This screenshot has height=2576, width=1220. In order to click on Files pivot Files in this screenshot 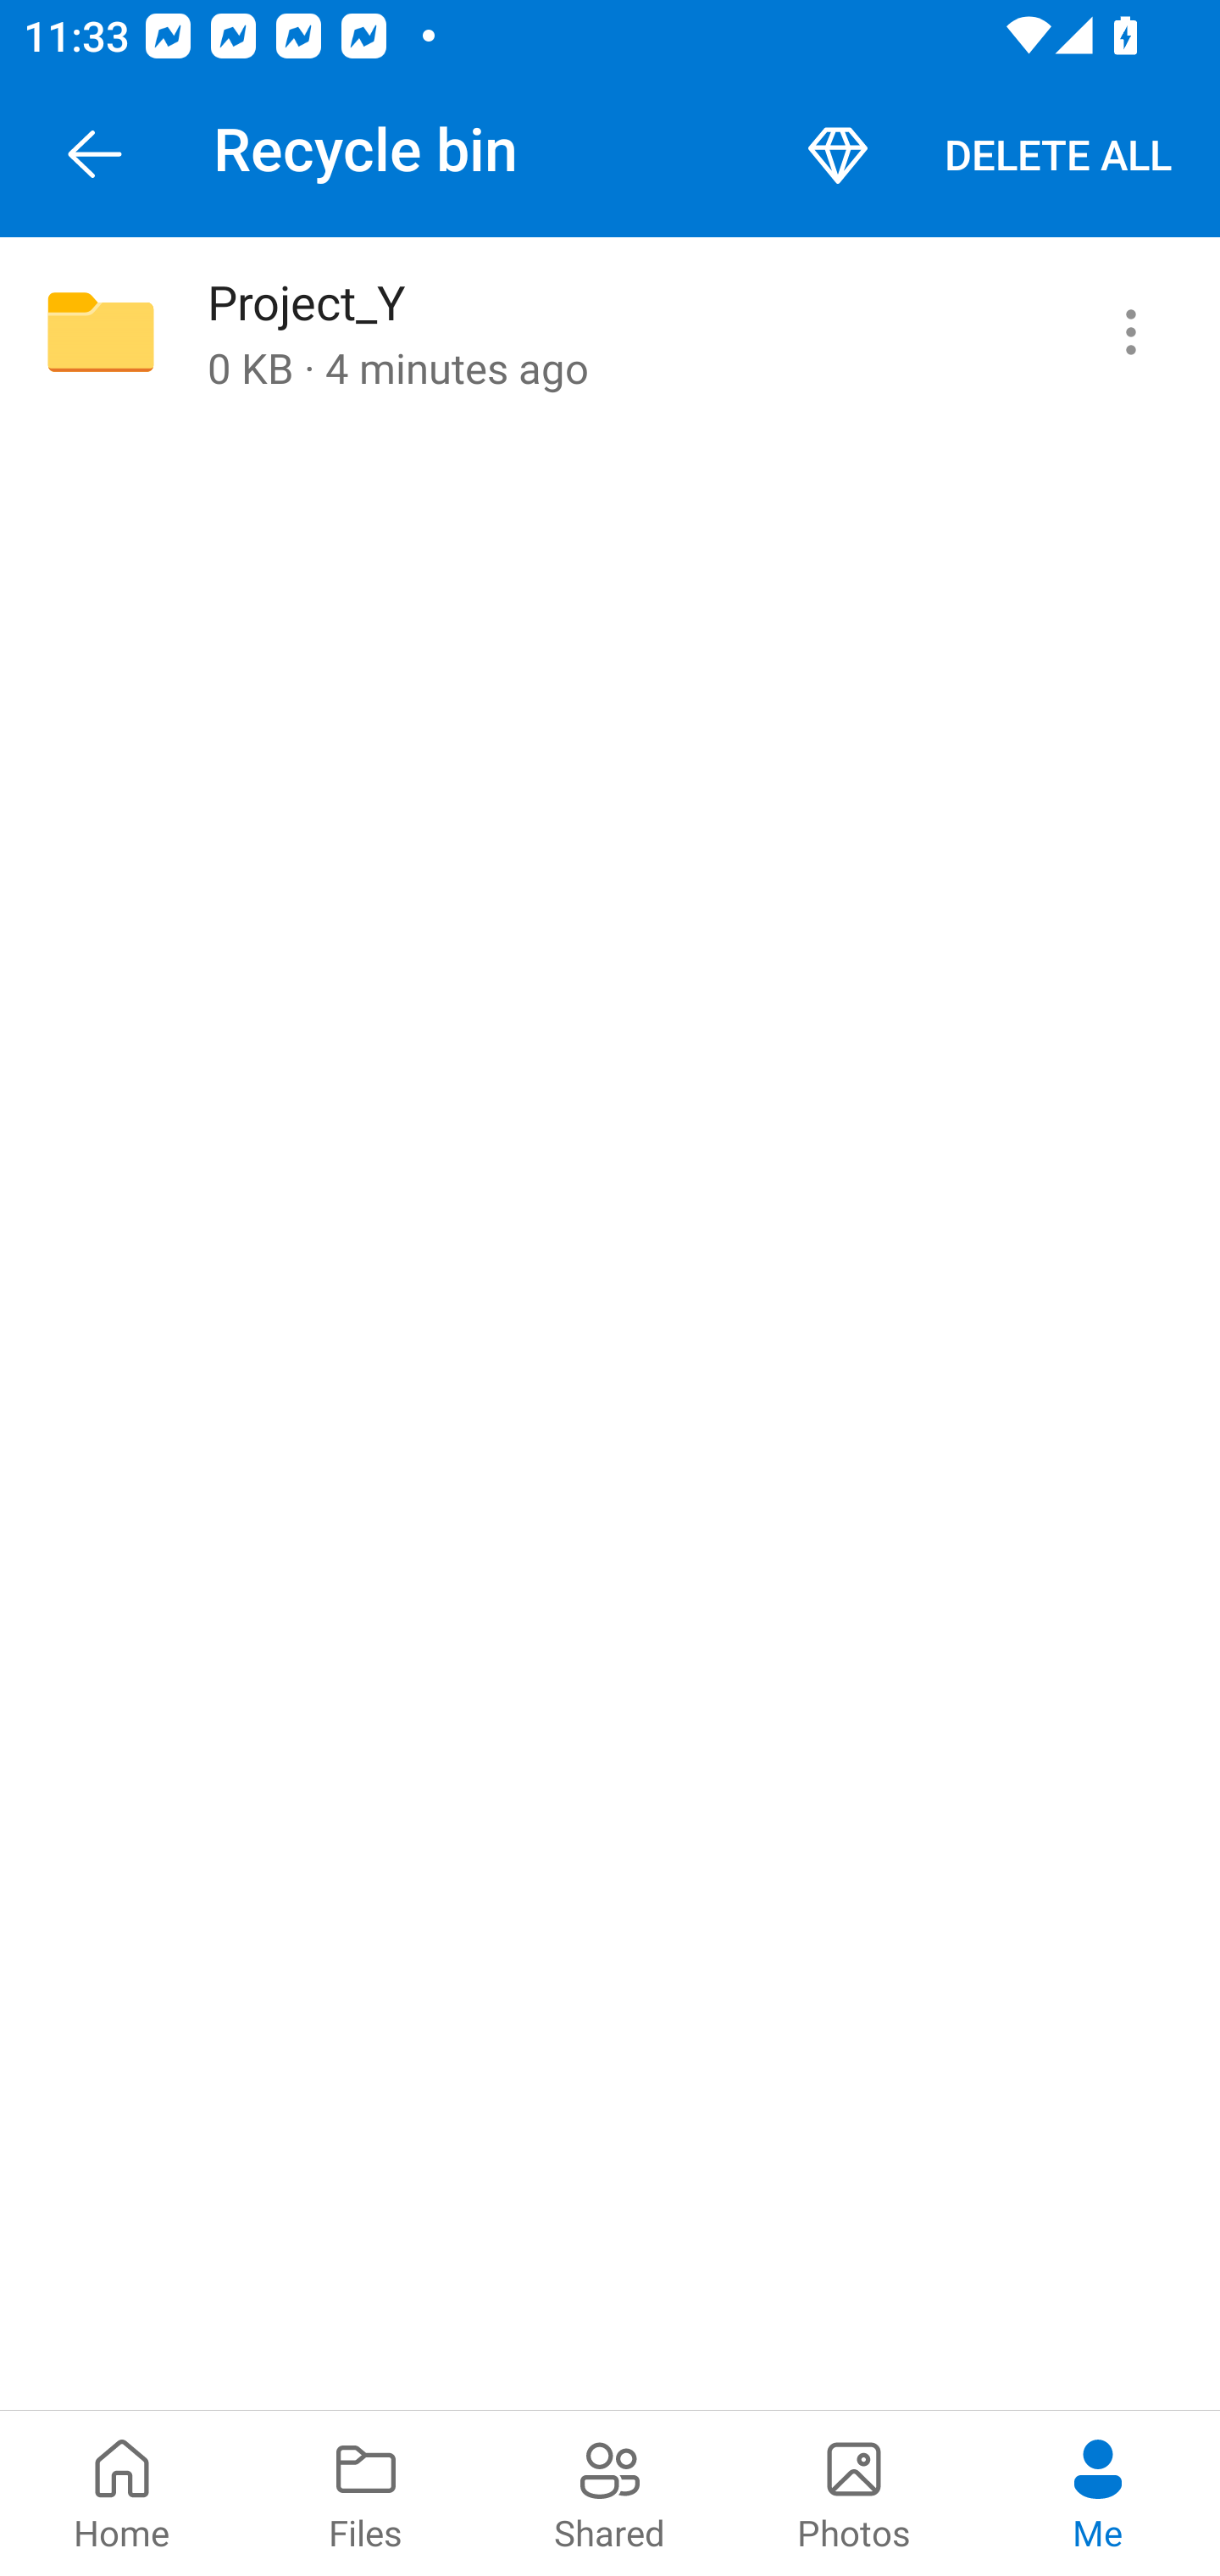, I will do `click(366, 2493)`.